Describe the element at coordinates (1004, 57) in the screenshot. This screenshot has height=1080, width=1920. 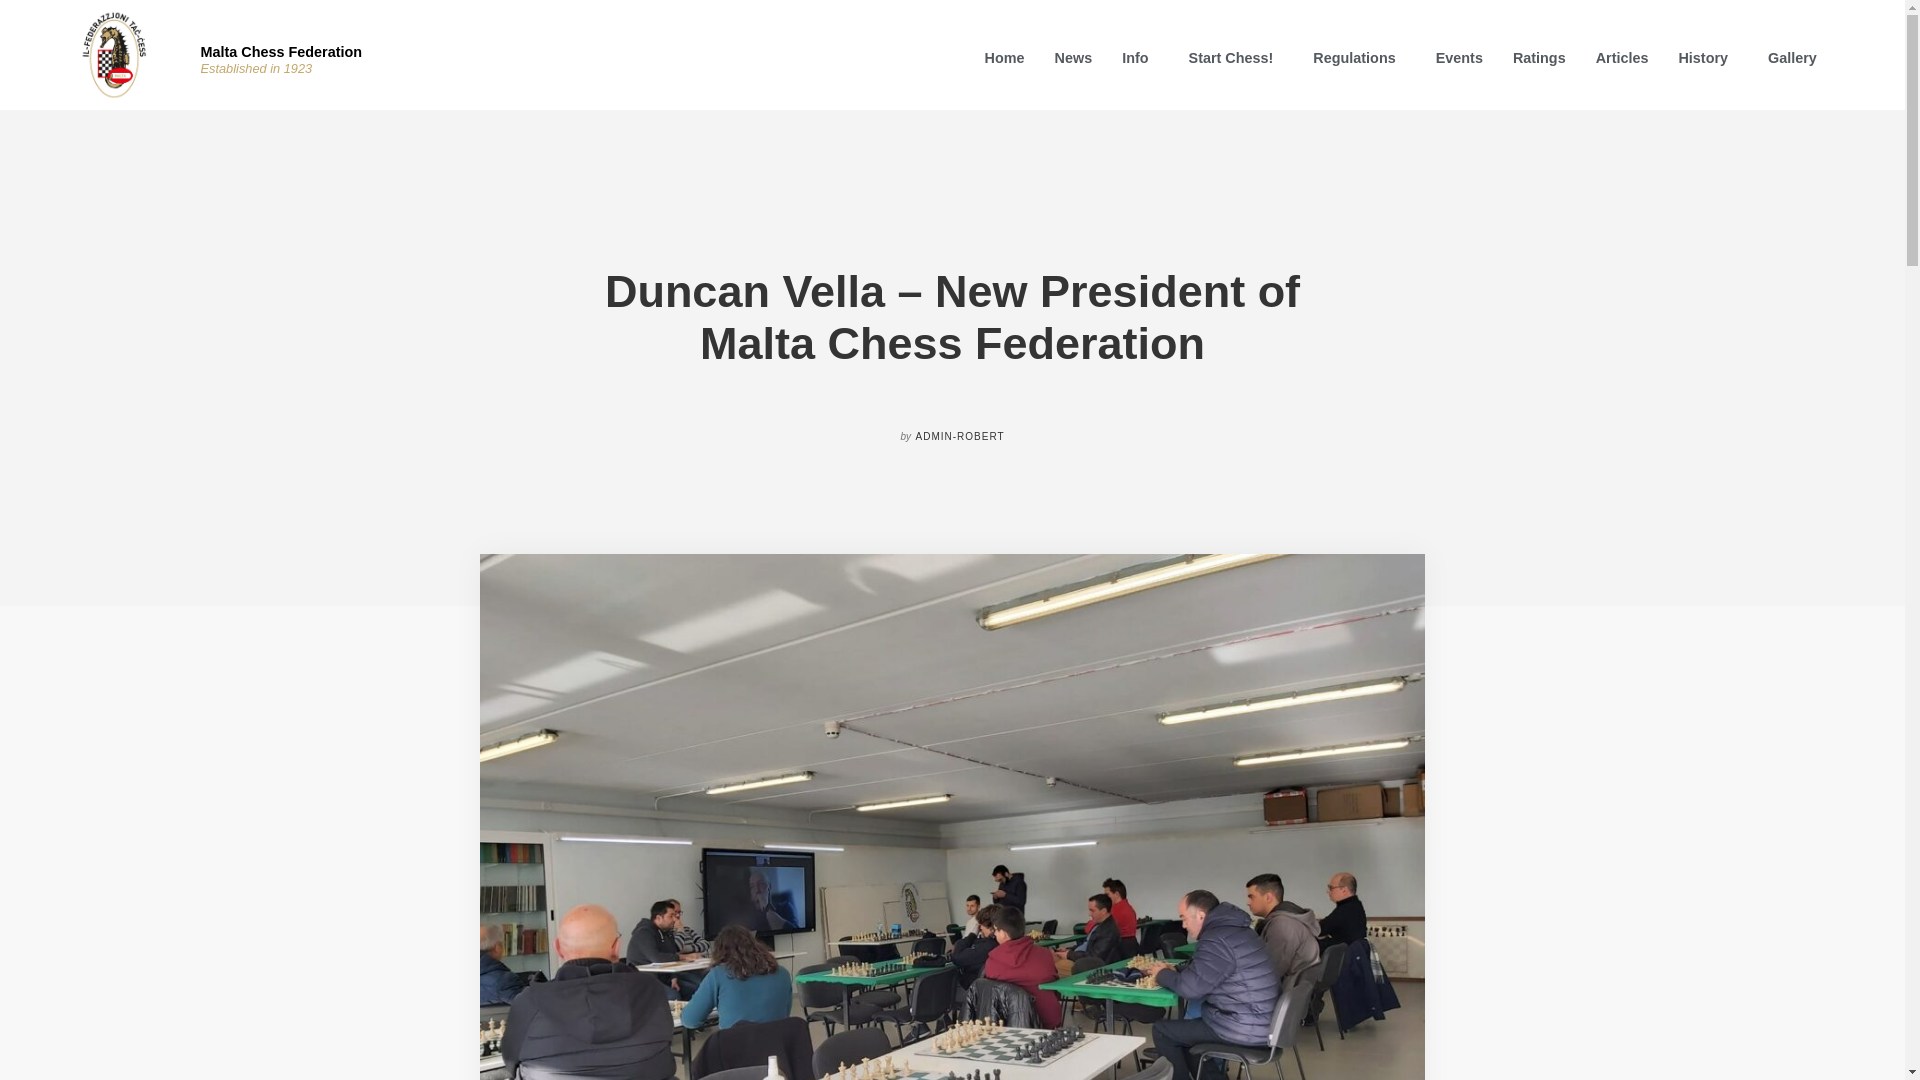
I see `Home` at that location.